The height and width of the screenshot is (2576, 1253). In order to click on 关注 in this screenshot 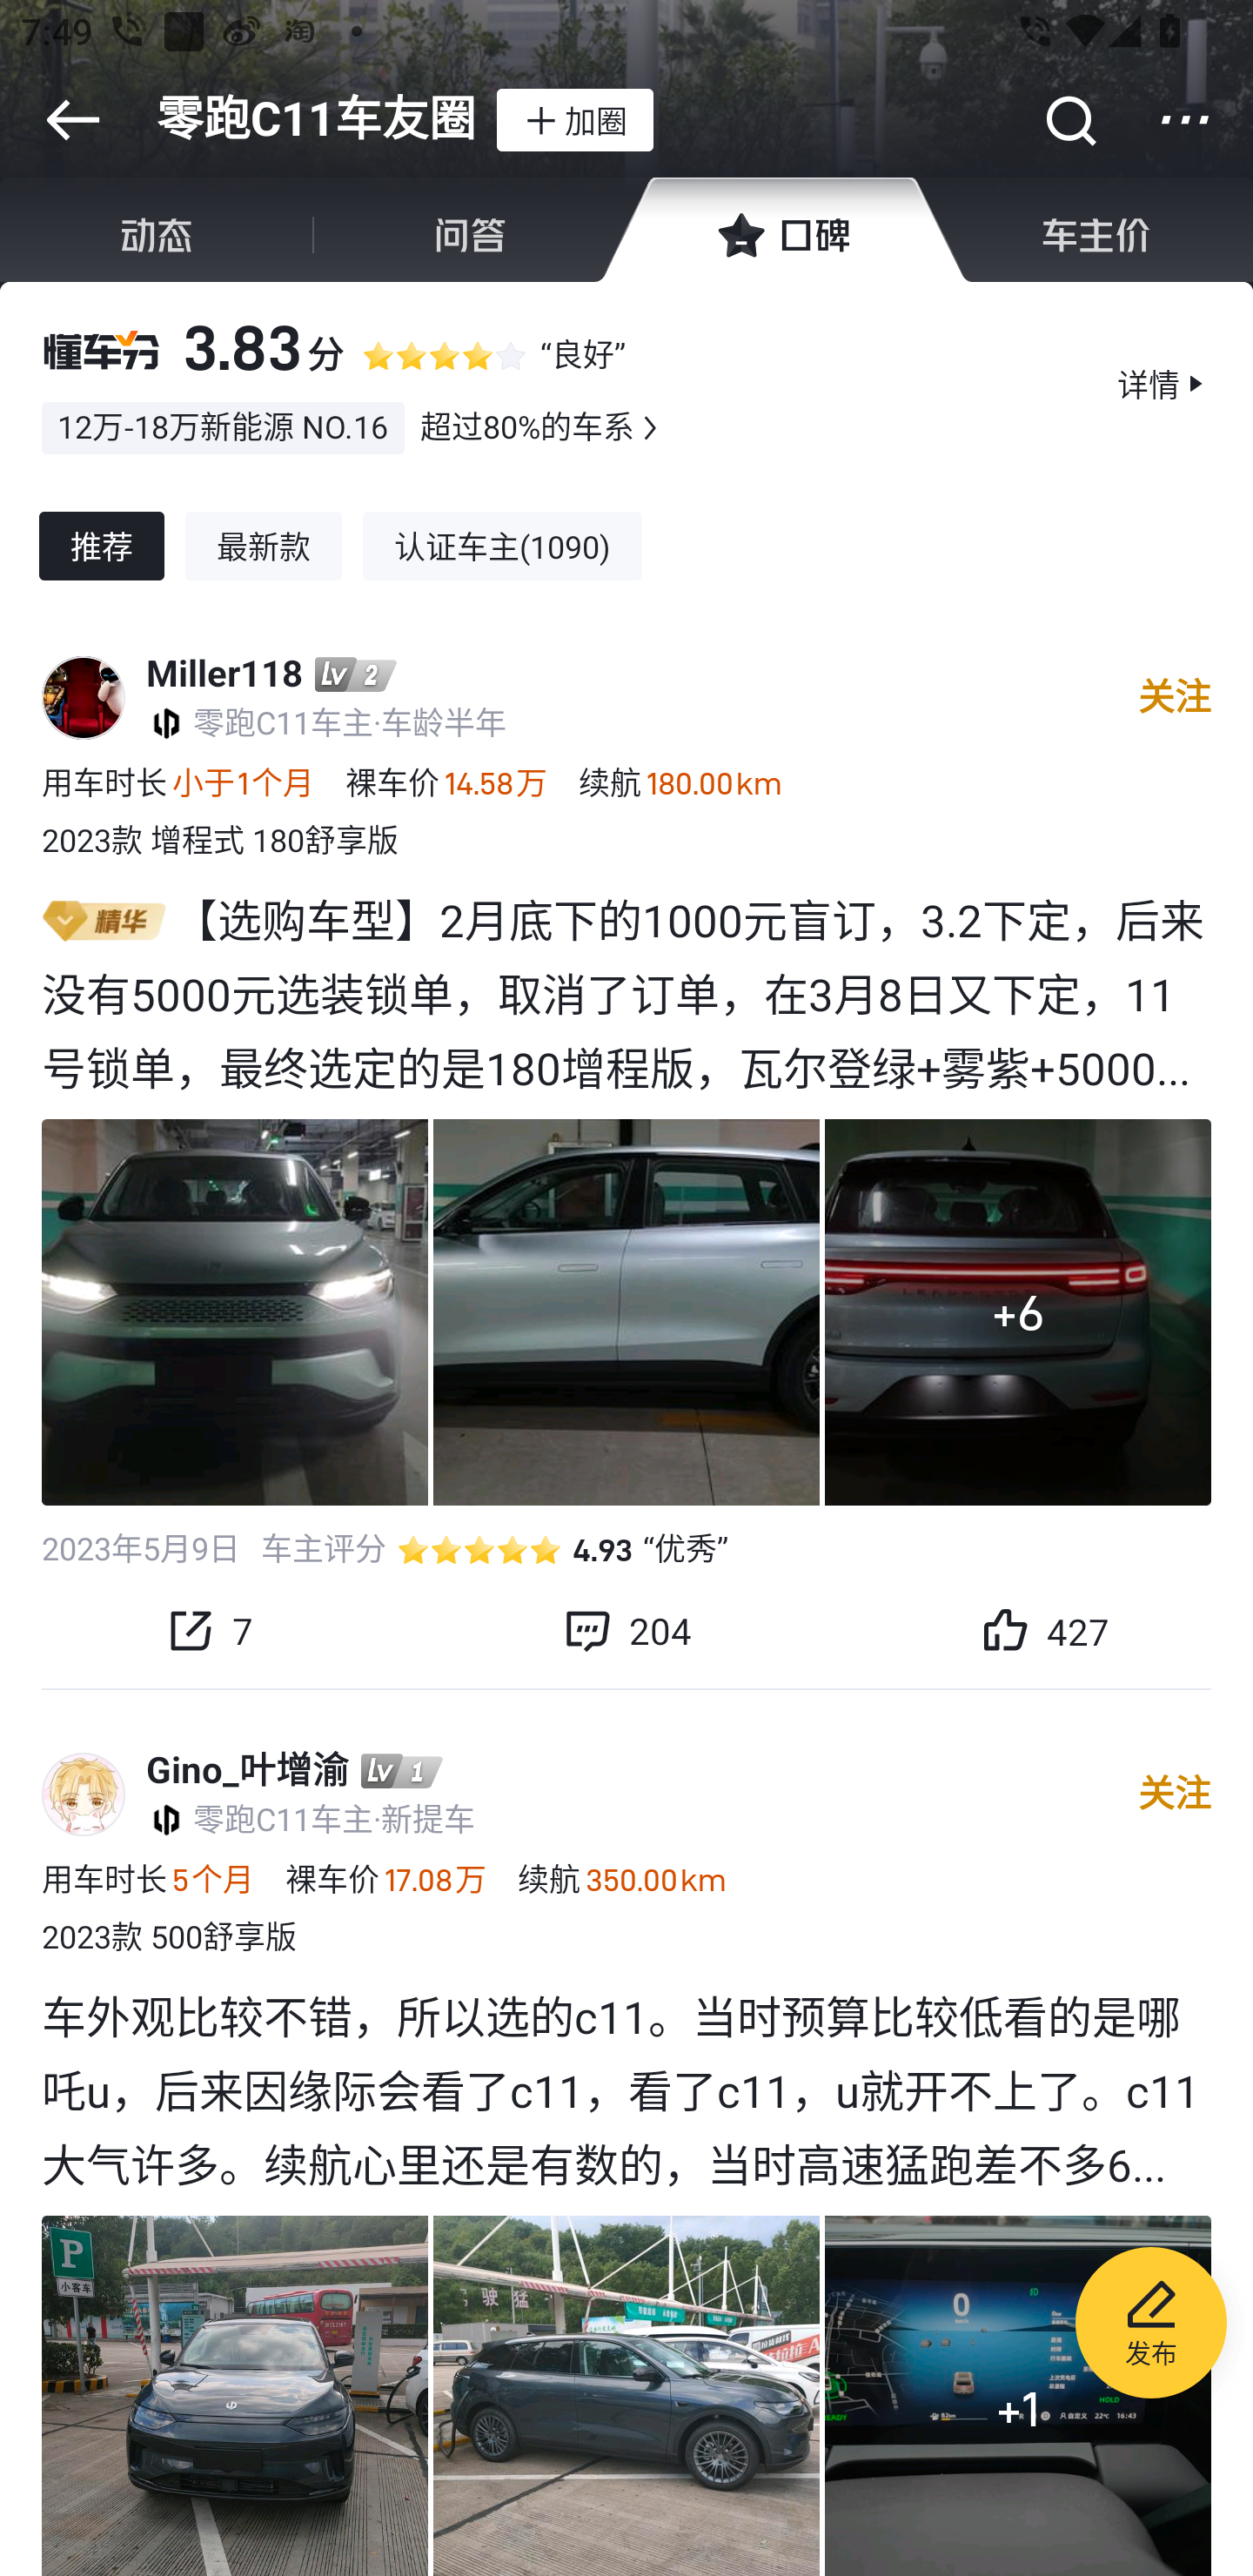, I will do `click(1175, 1794)`.